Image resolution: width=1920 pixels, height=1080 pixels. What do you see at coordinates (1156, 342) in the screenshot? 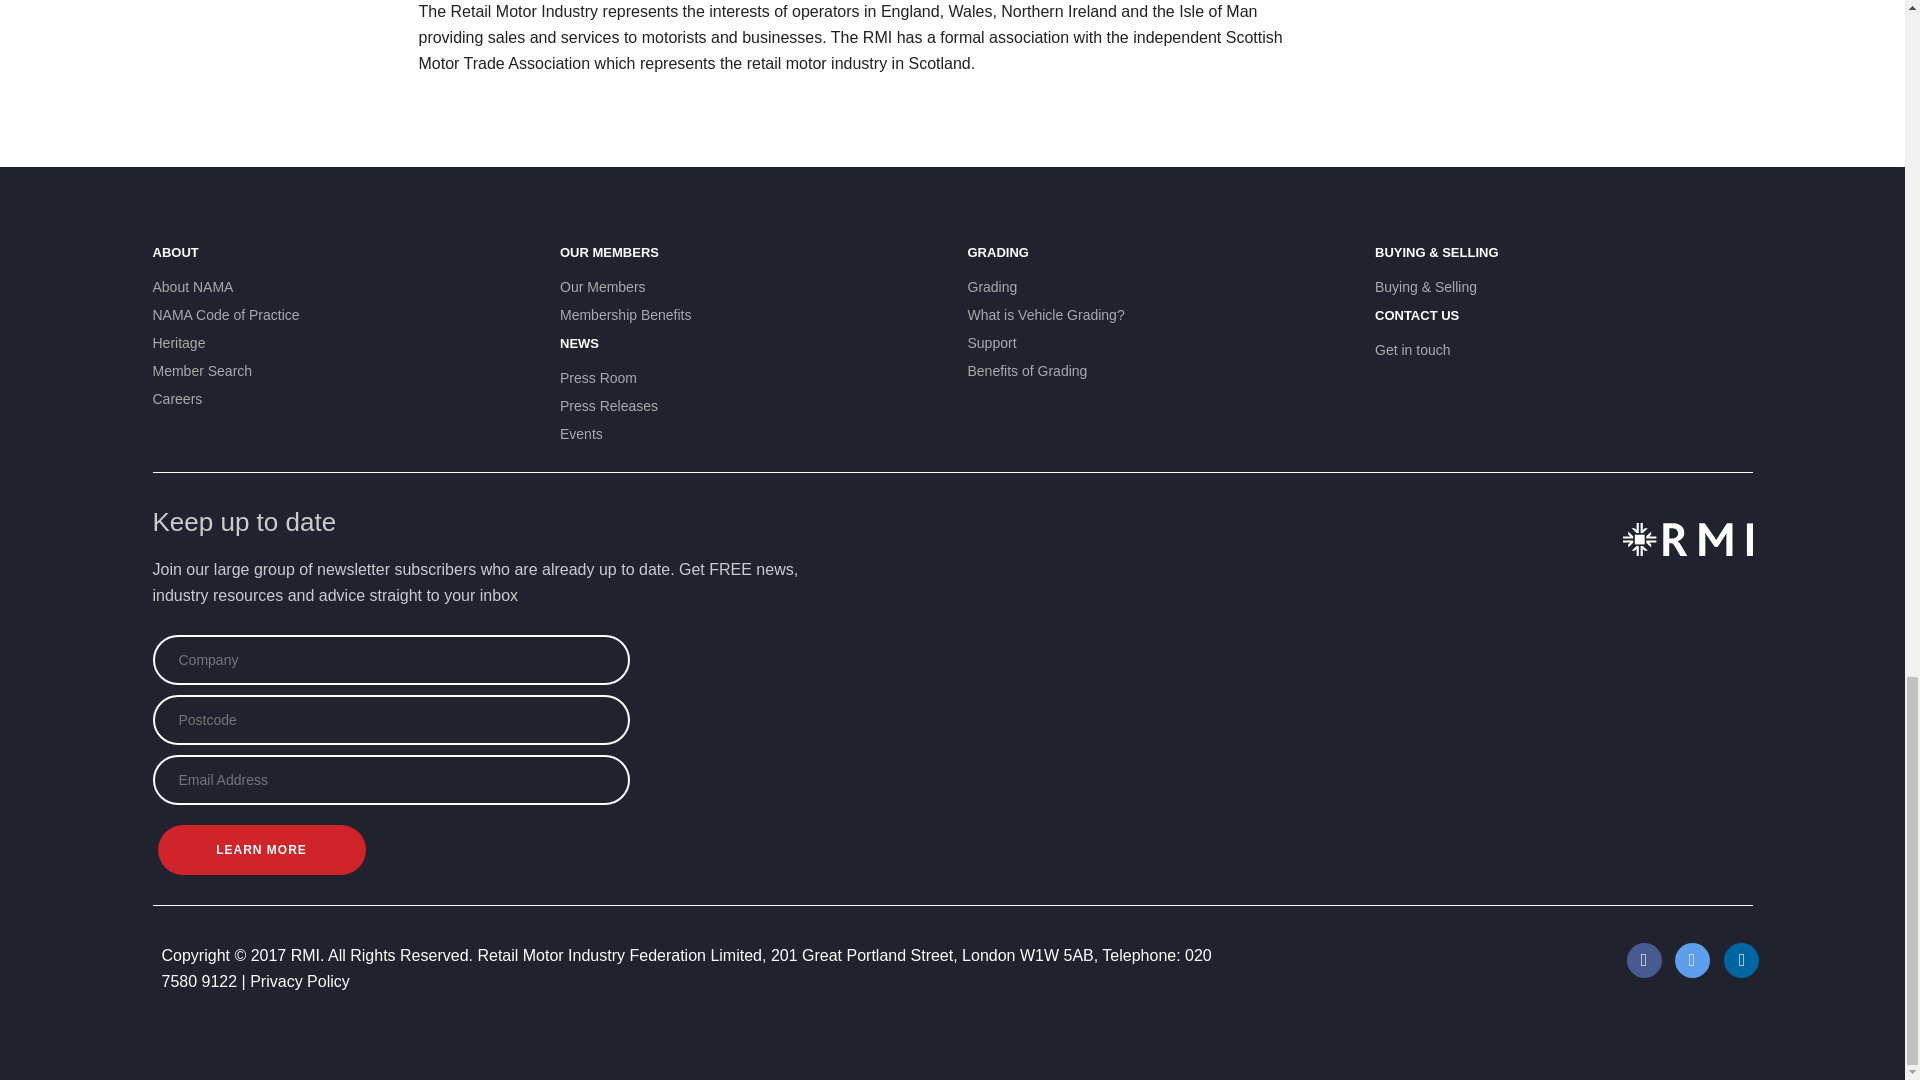
I see `Support` at bounding box center [1156, 342].